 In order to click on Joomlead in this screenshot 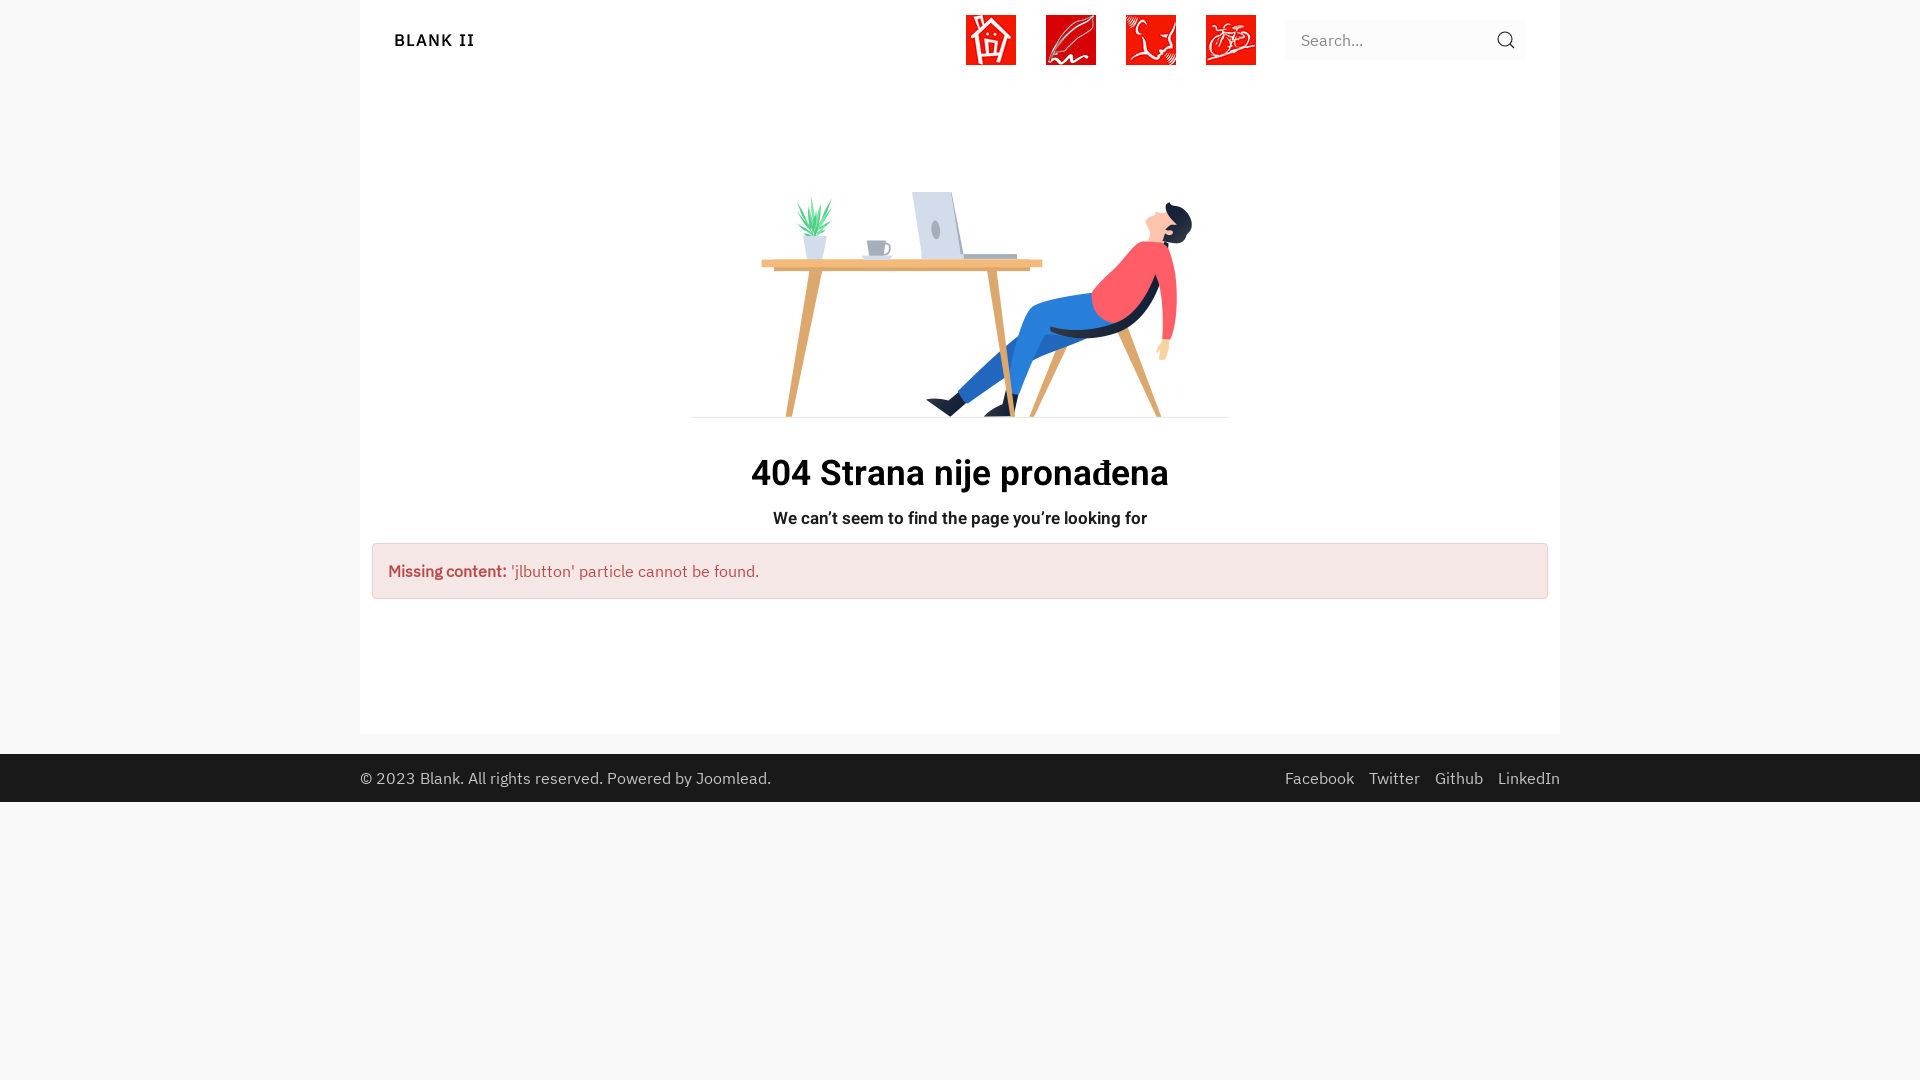, I will do `click(732, 778)`.